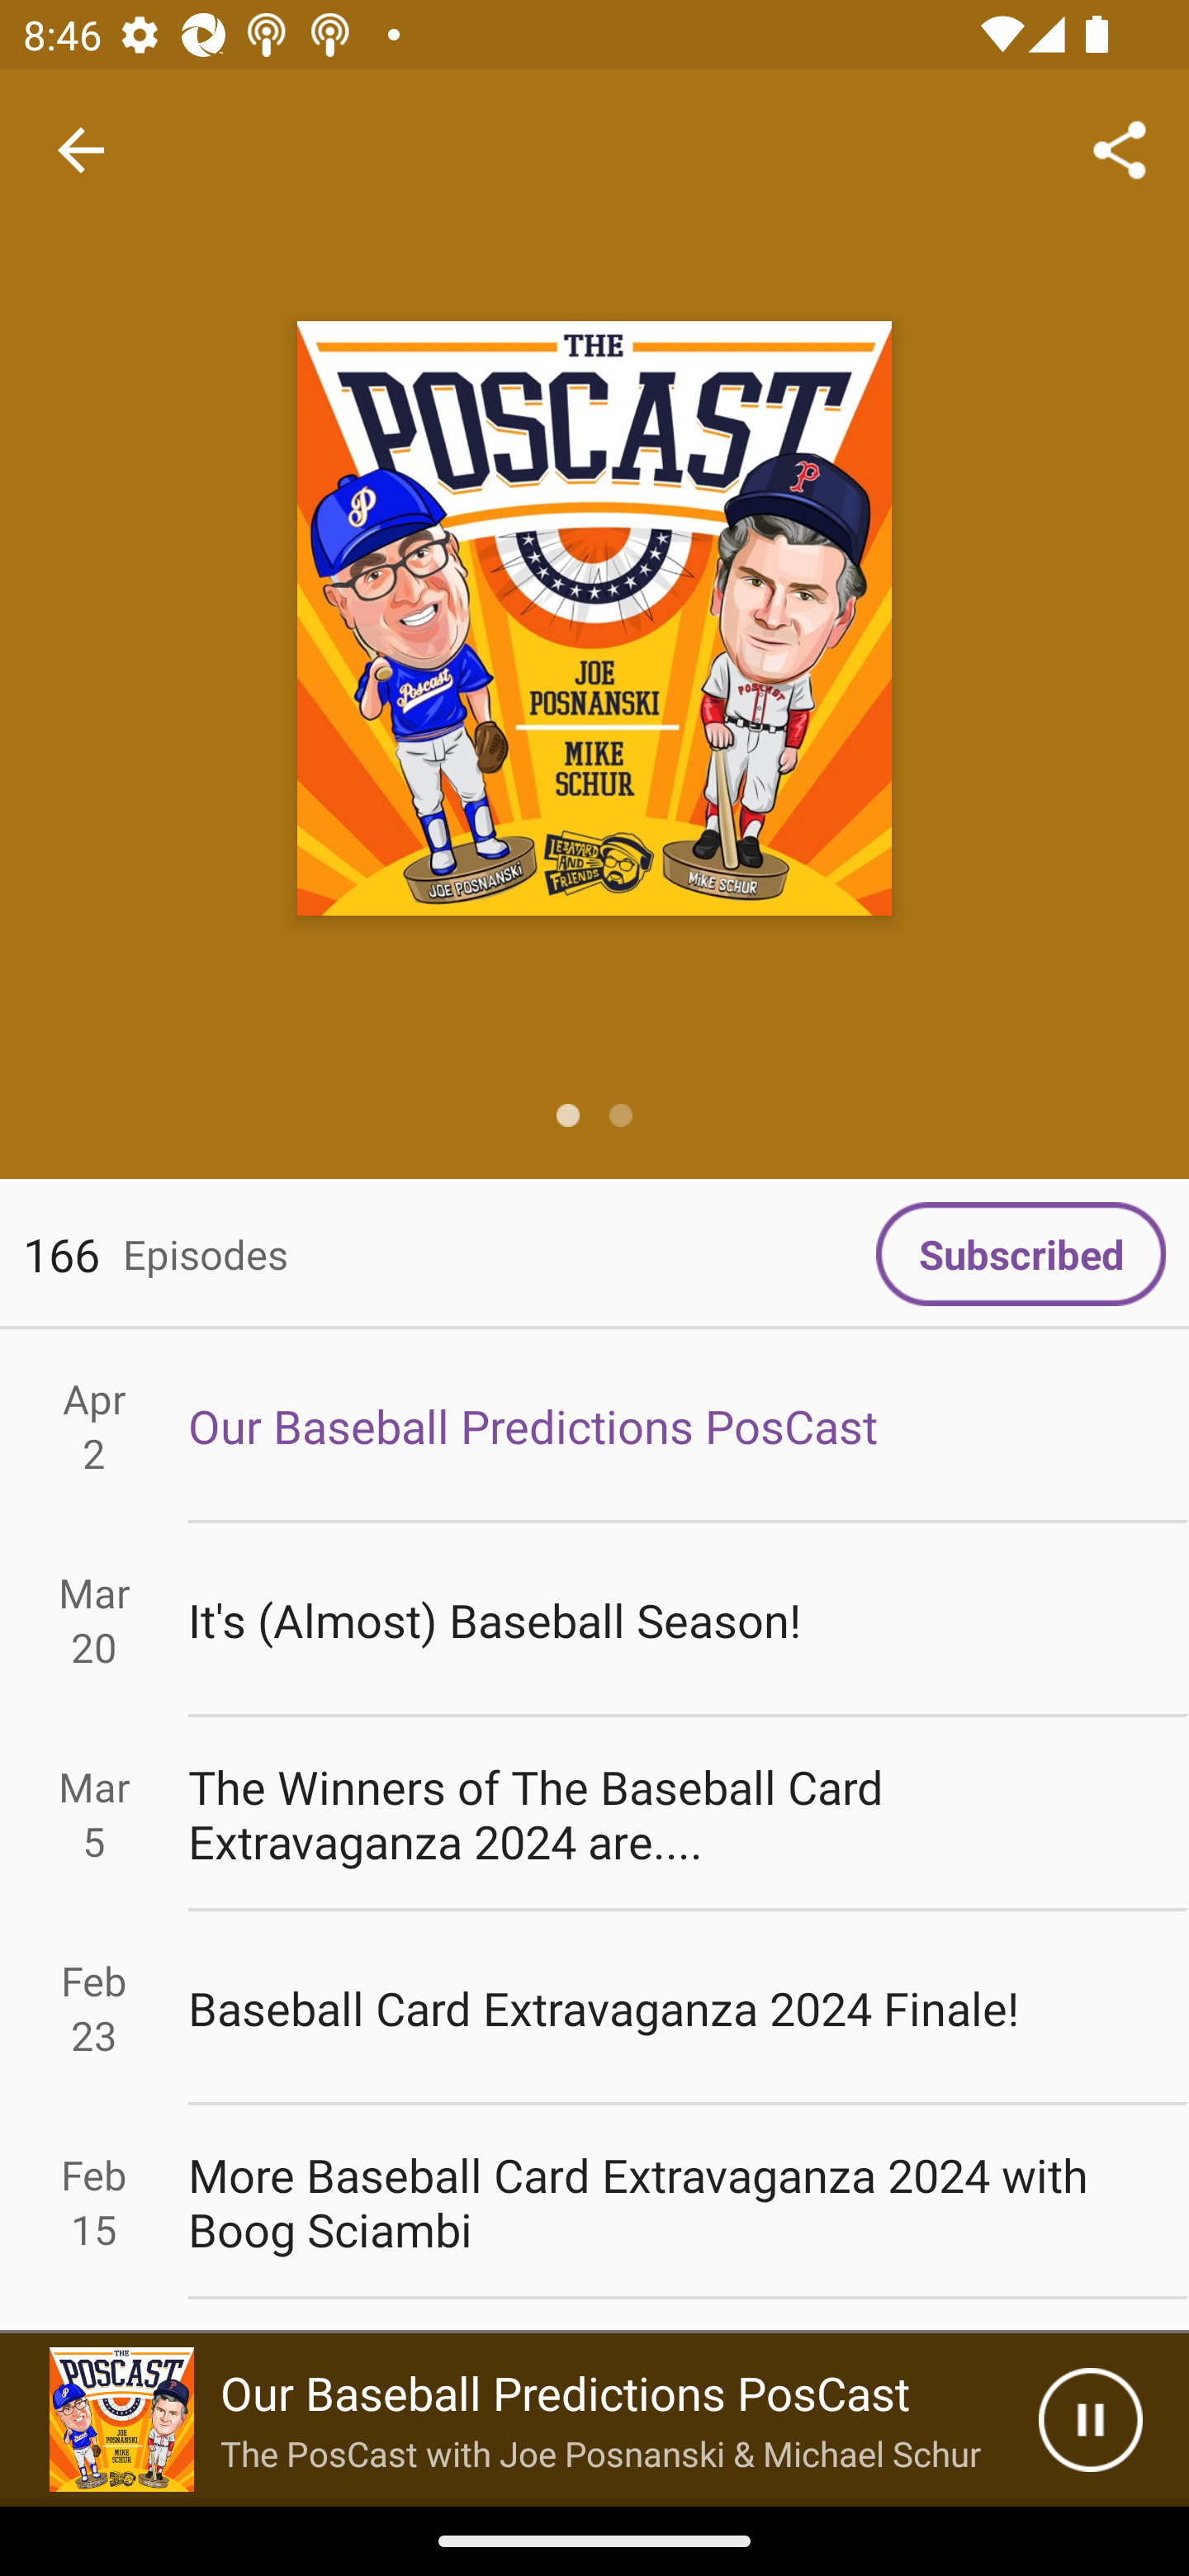 The height and width of the screenshot is (2576, 1189). I want to click on Mar 20 It's (Almost) Baseball Season!, so click(594, 1620).